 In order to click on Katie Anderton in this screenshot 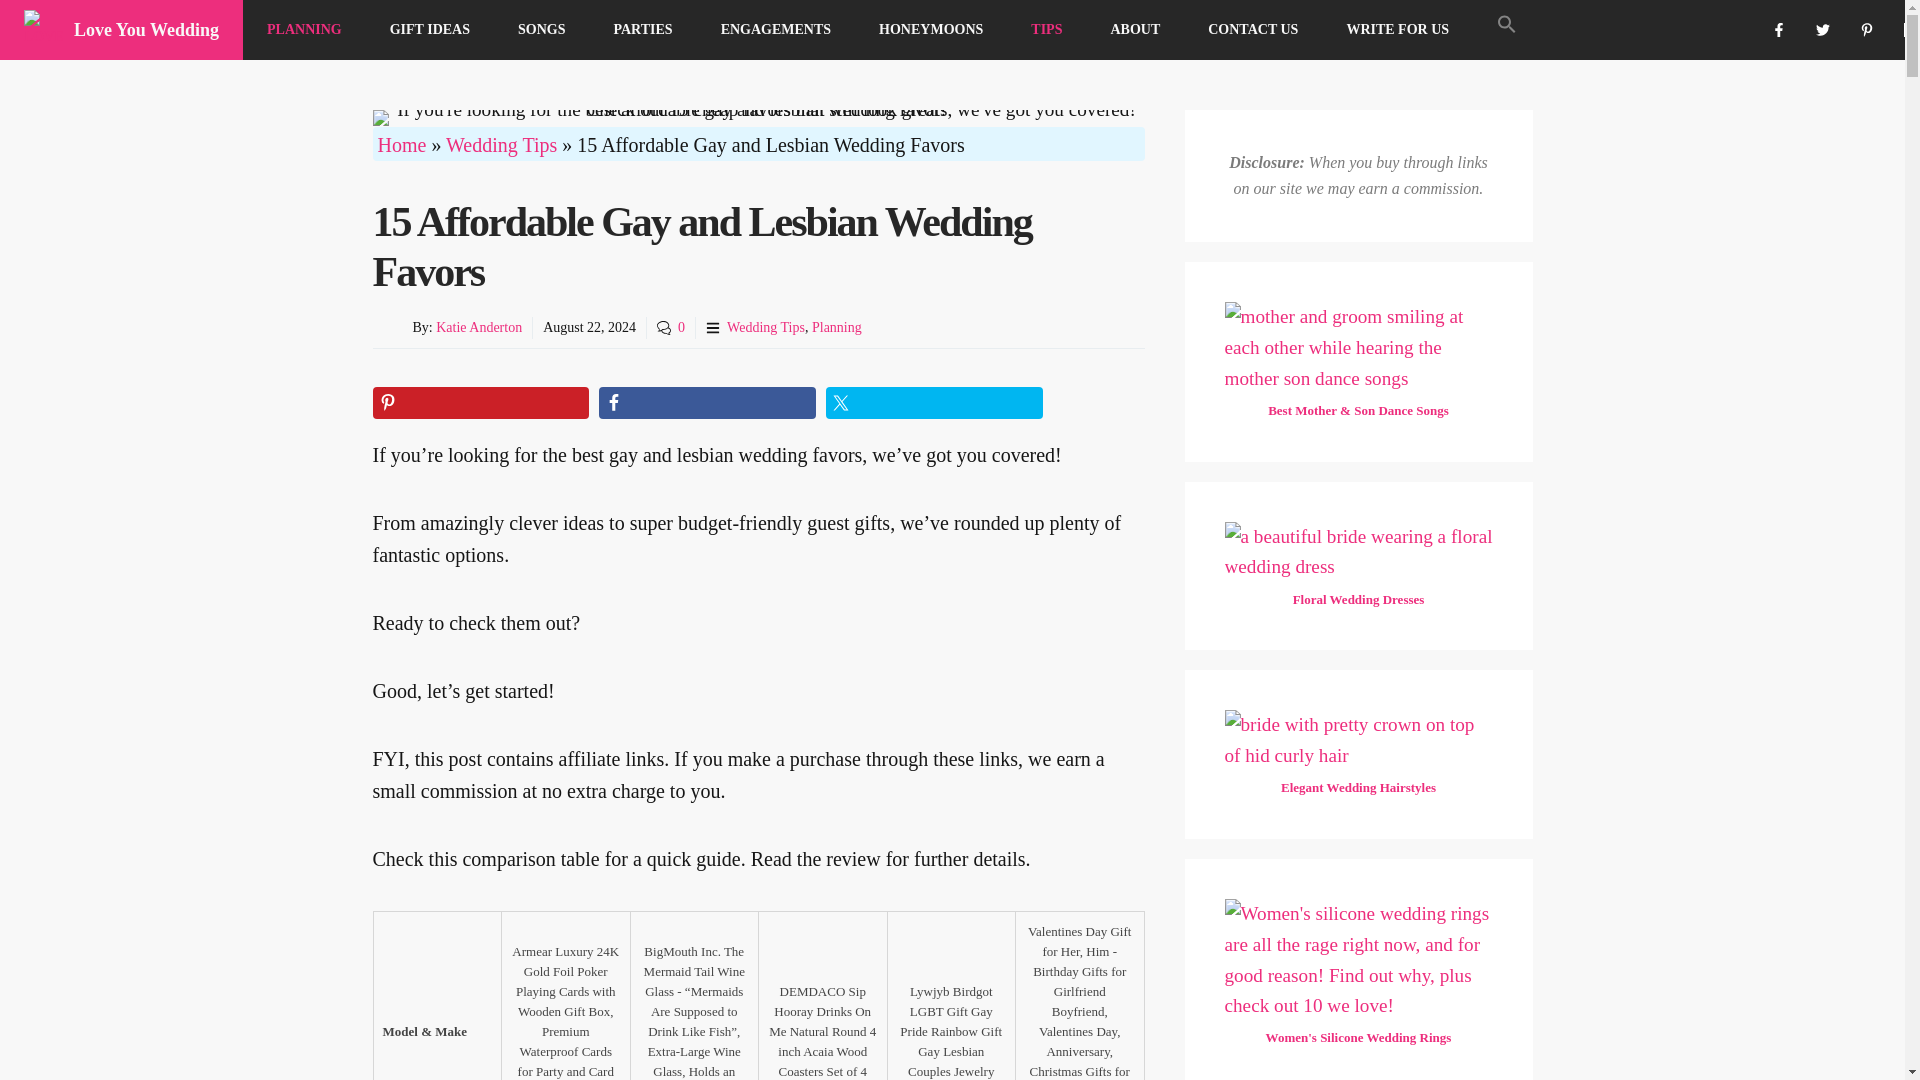, I will do `click(478, 326)`.